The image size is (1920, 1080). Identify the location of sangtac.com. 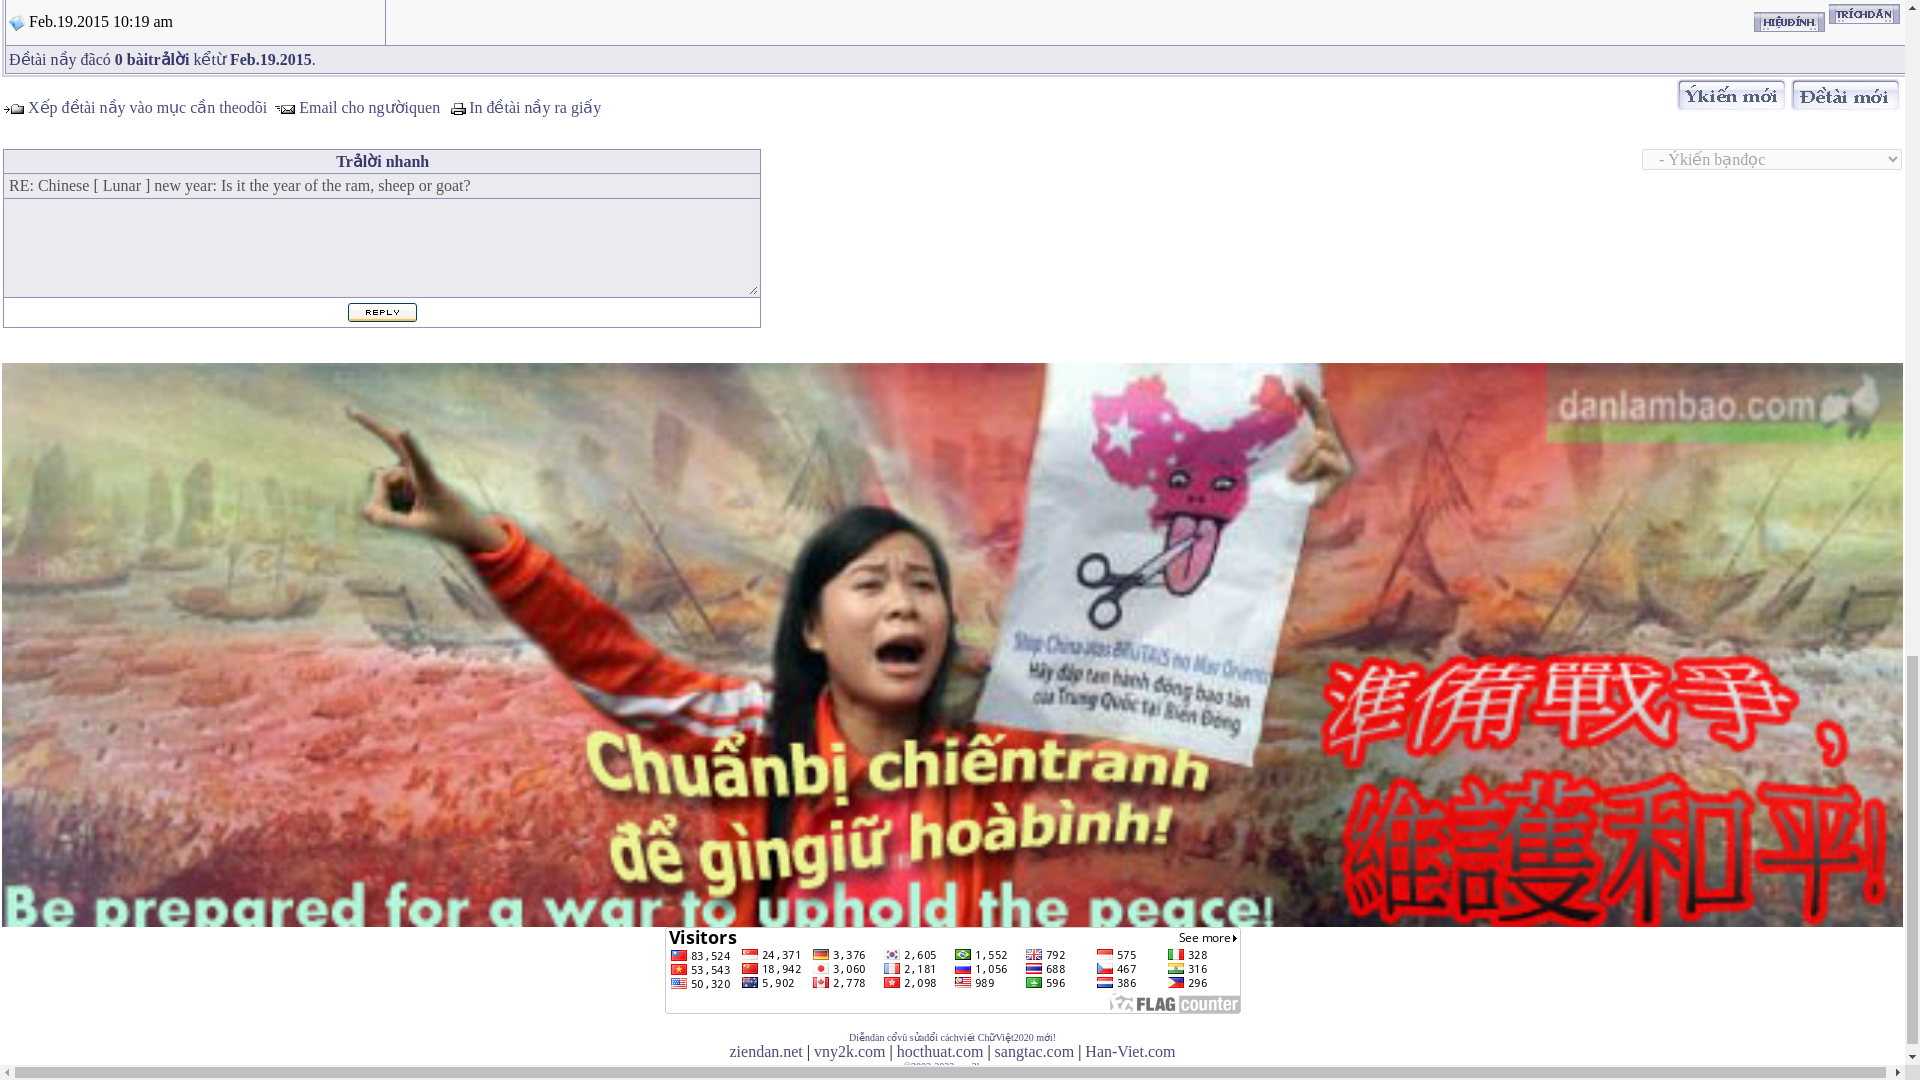
(1034, 1051).